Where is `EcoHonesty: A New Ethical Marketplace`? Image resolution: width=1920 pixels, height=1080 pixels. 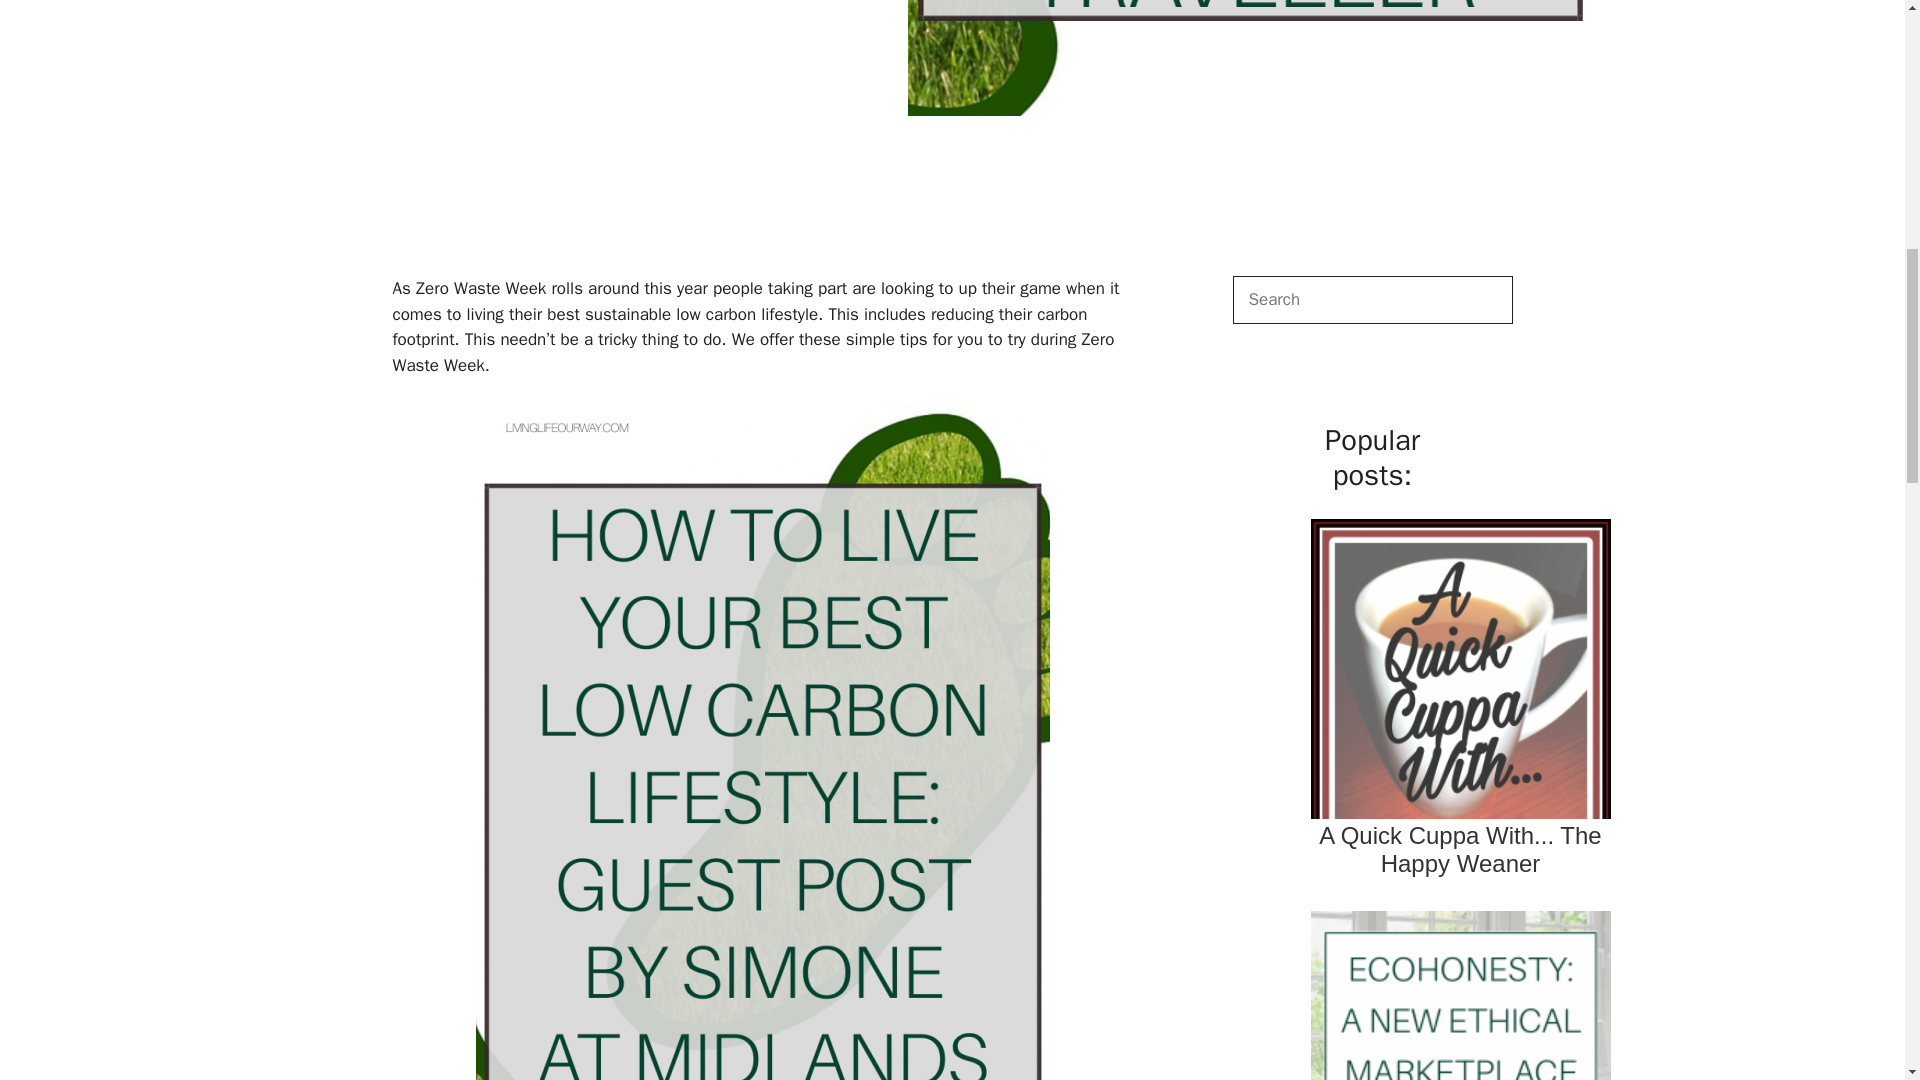
EcoHonesty: A New Ethical Marketplace is located at coordinates (1460, 992).